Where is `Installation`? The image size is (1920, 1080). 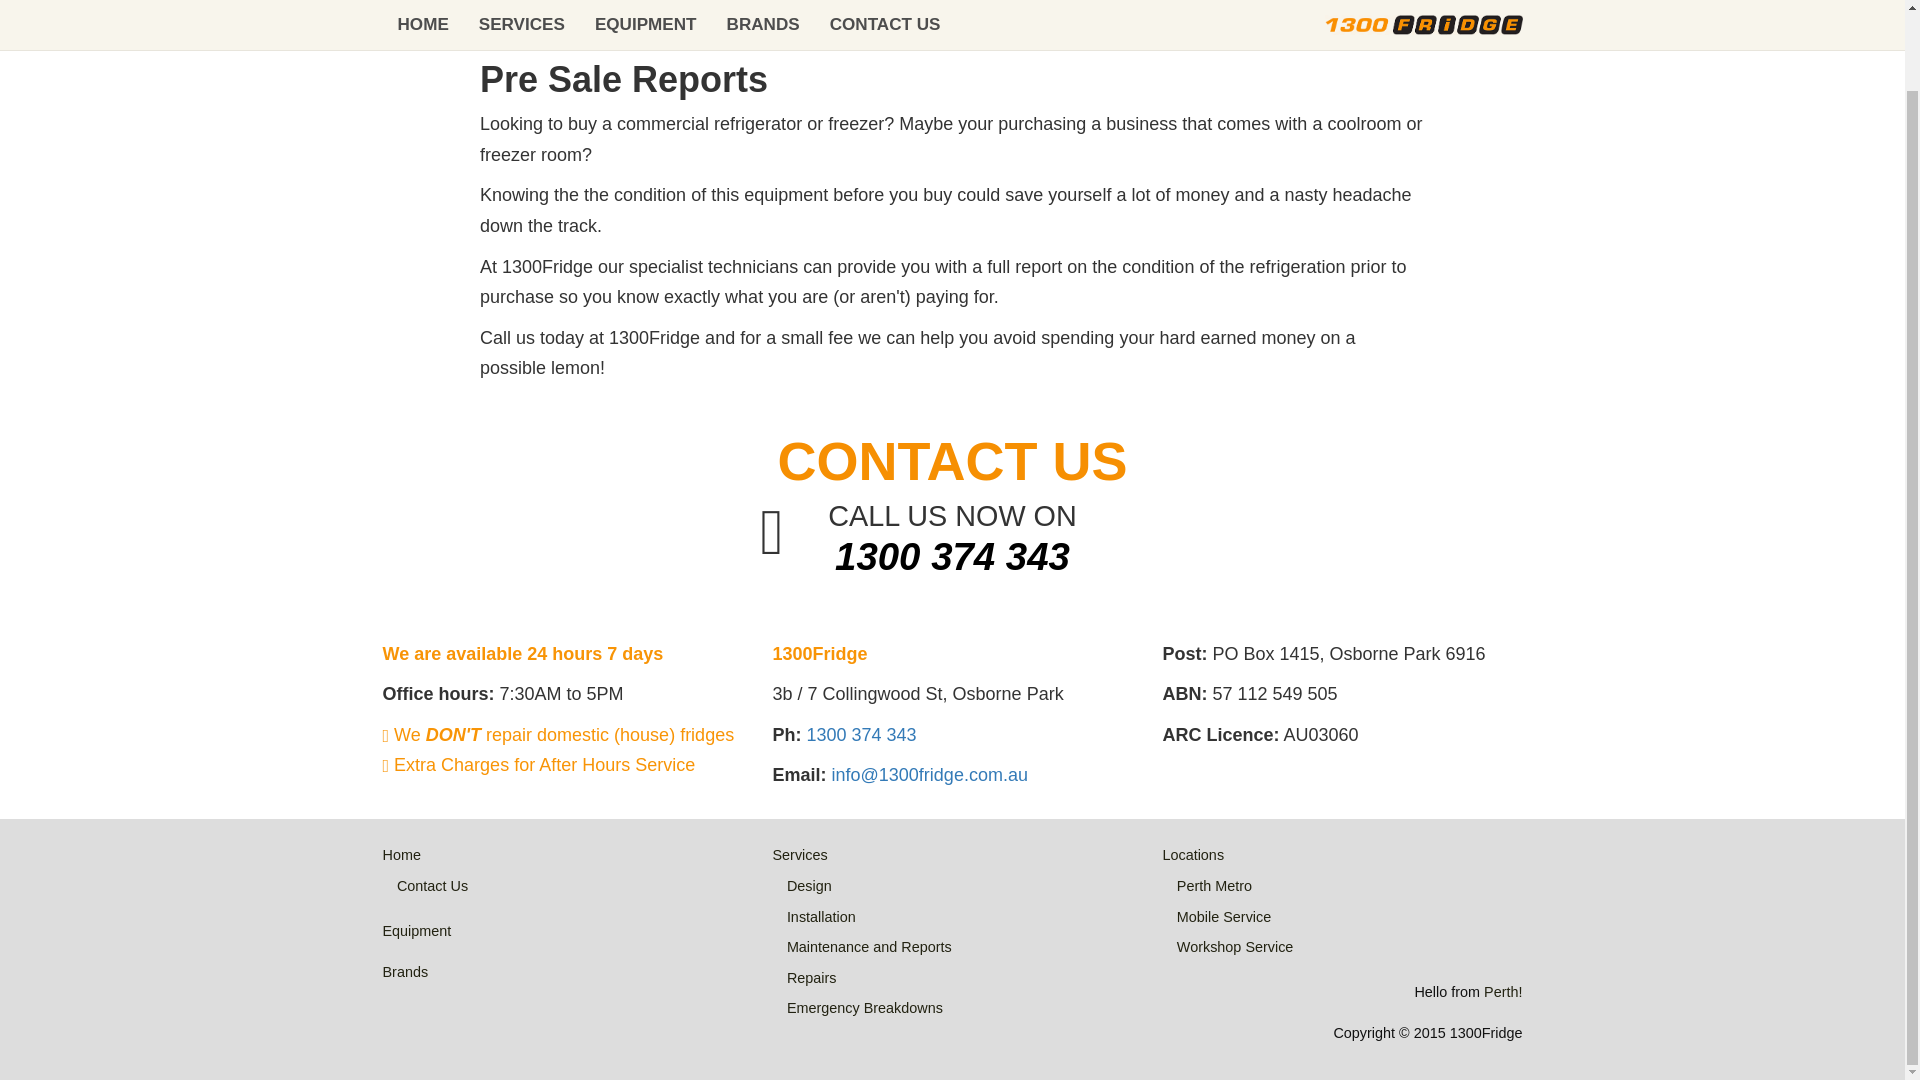 Installation is located at coordinates (822, 916).